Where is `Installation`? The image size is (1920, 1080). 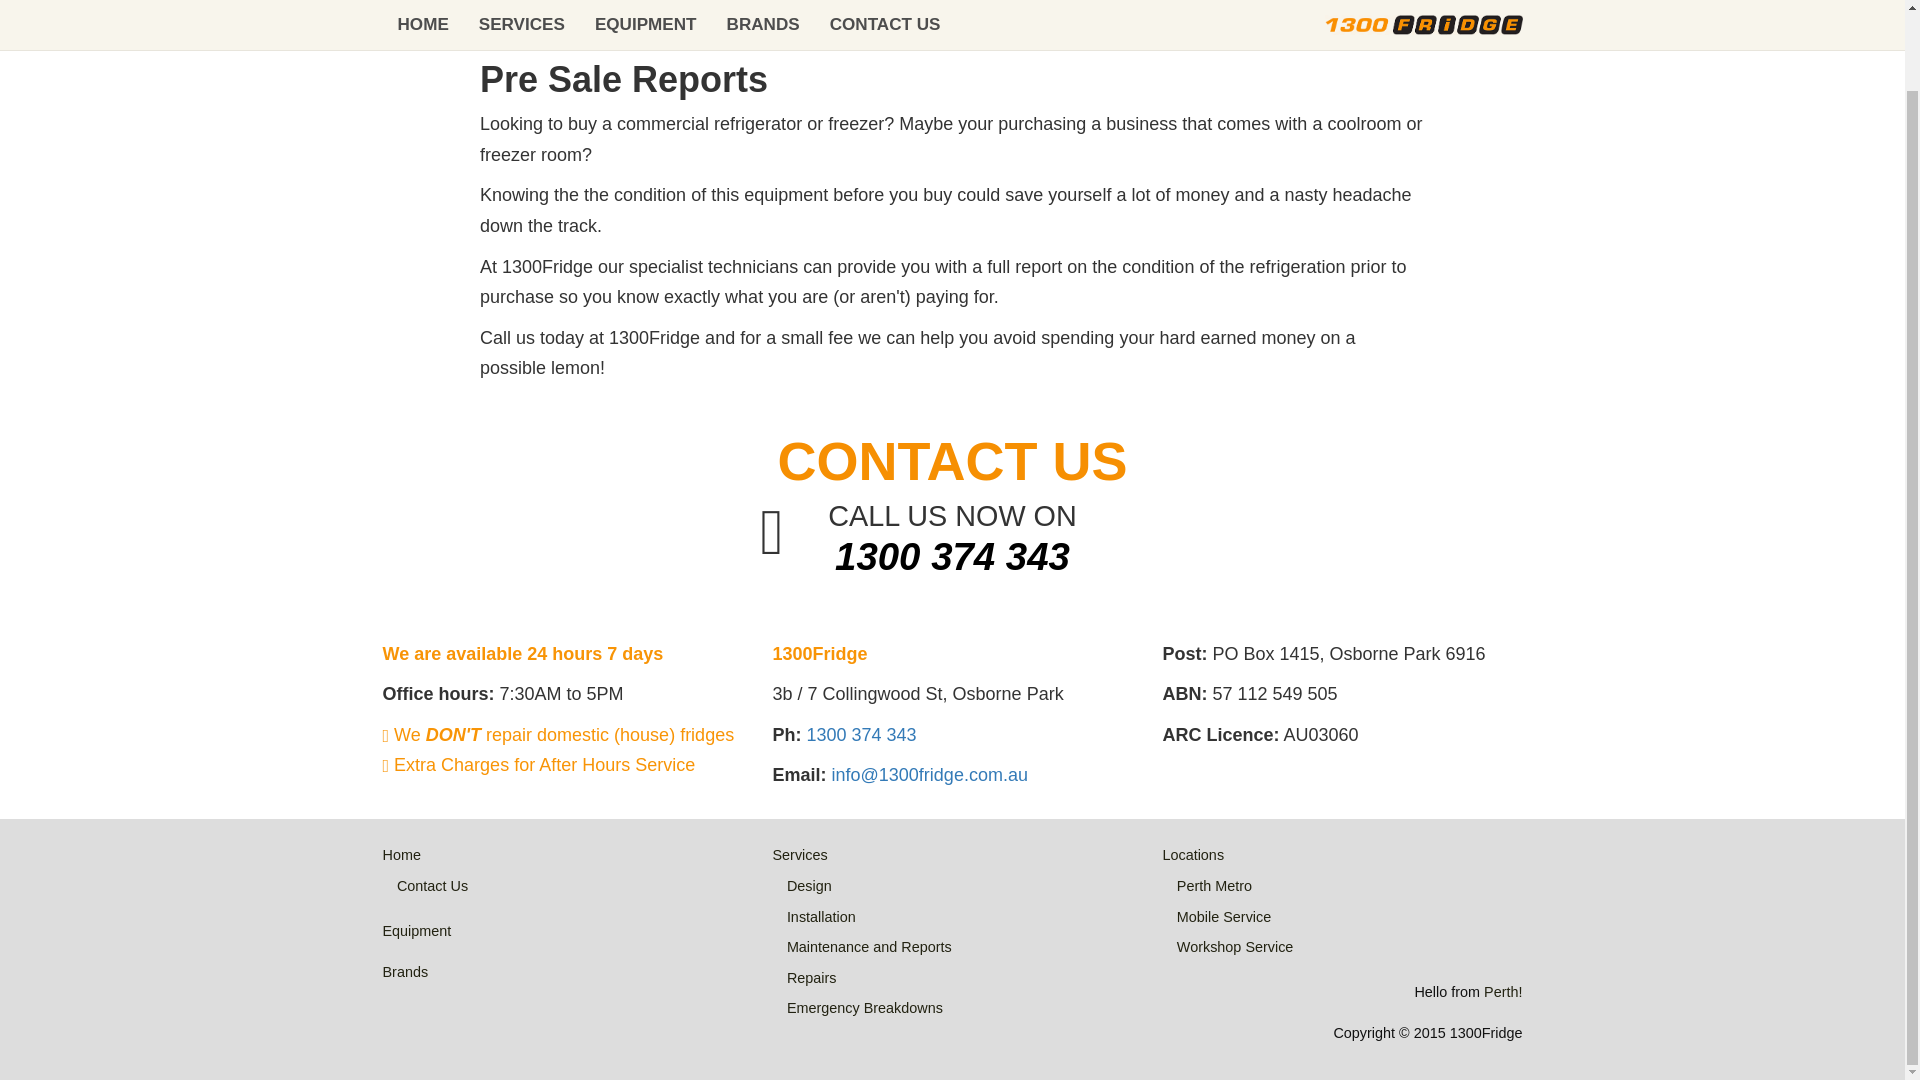 Installation is located at coordinates (822, 916).